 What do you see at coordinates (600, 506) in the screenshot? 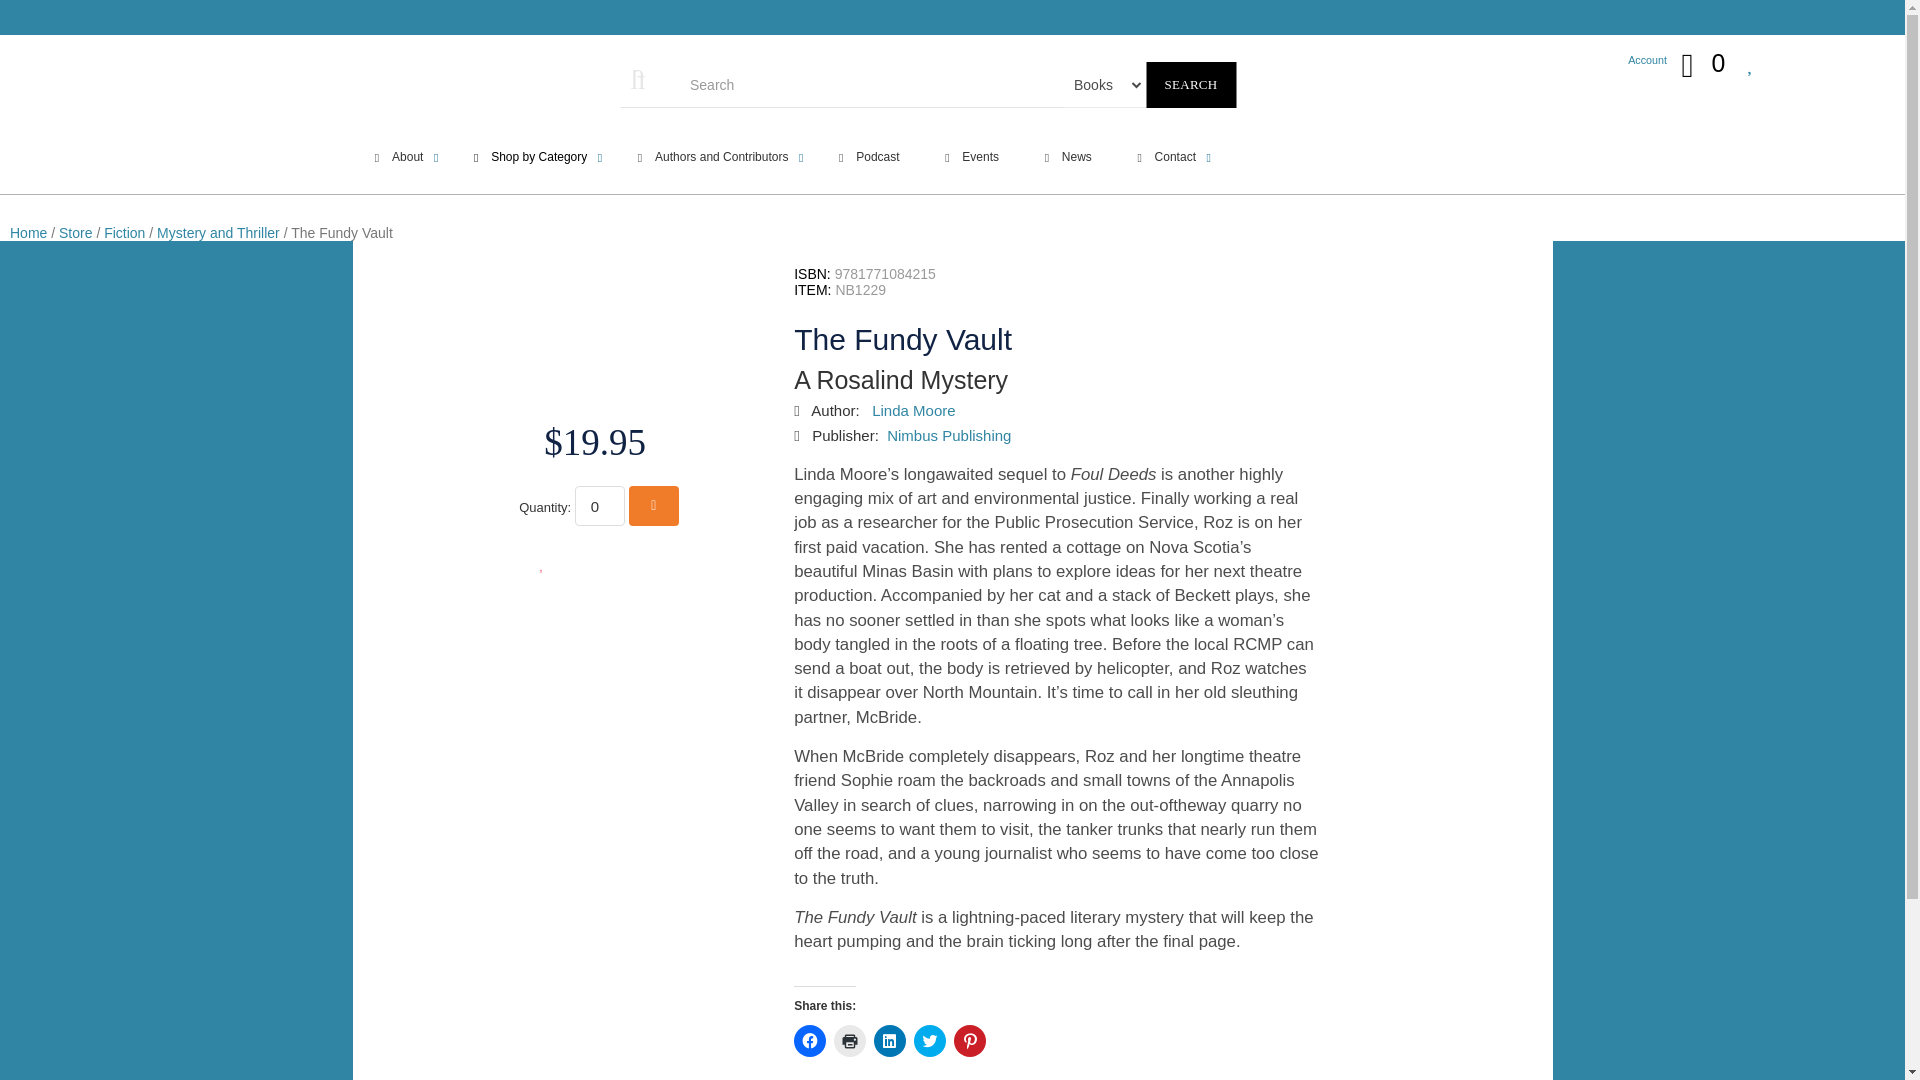
I see `0` at bounding box center [600, 506].